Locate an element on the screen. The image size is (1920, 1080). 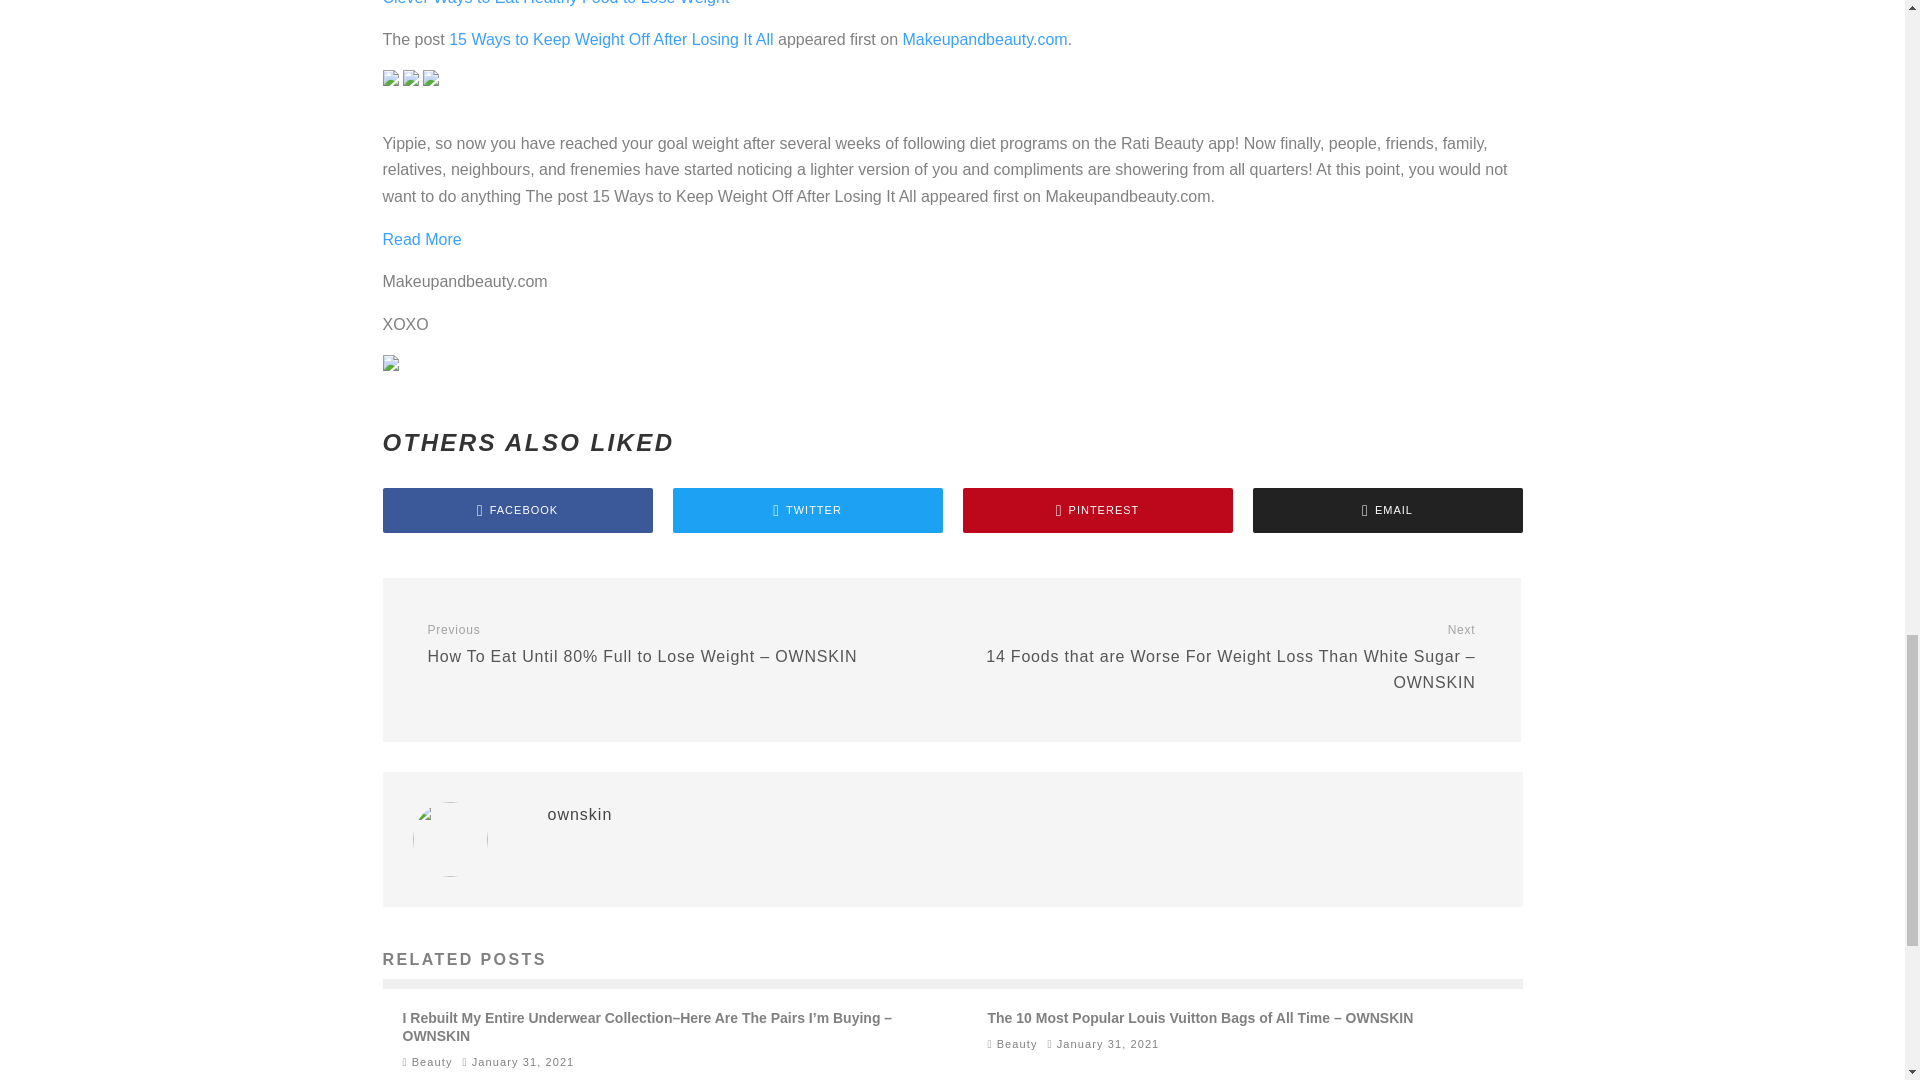
FACEBOOK is located at coordinates (517, 510).